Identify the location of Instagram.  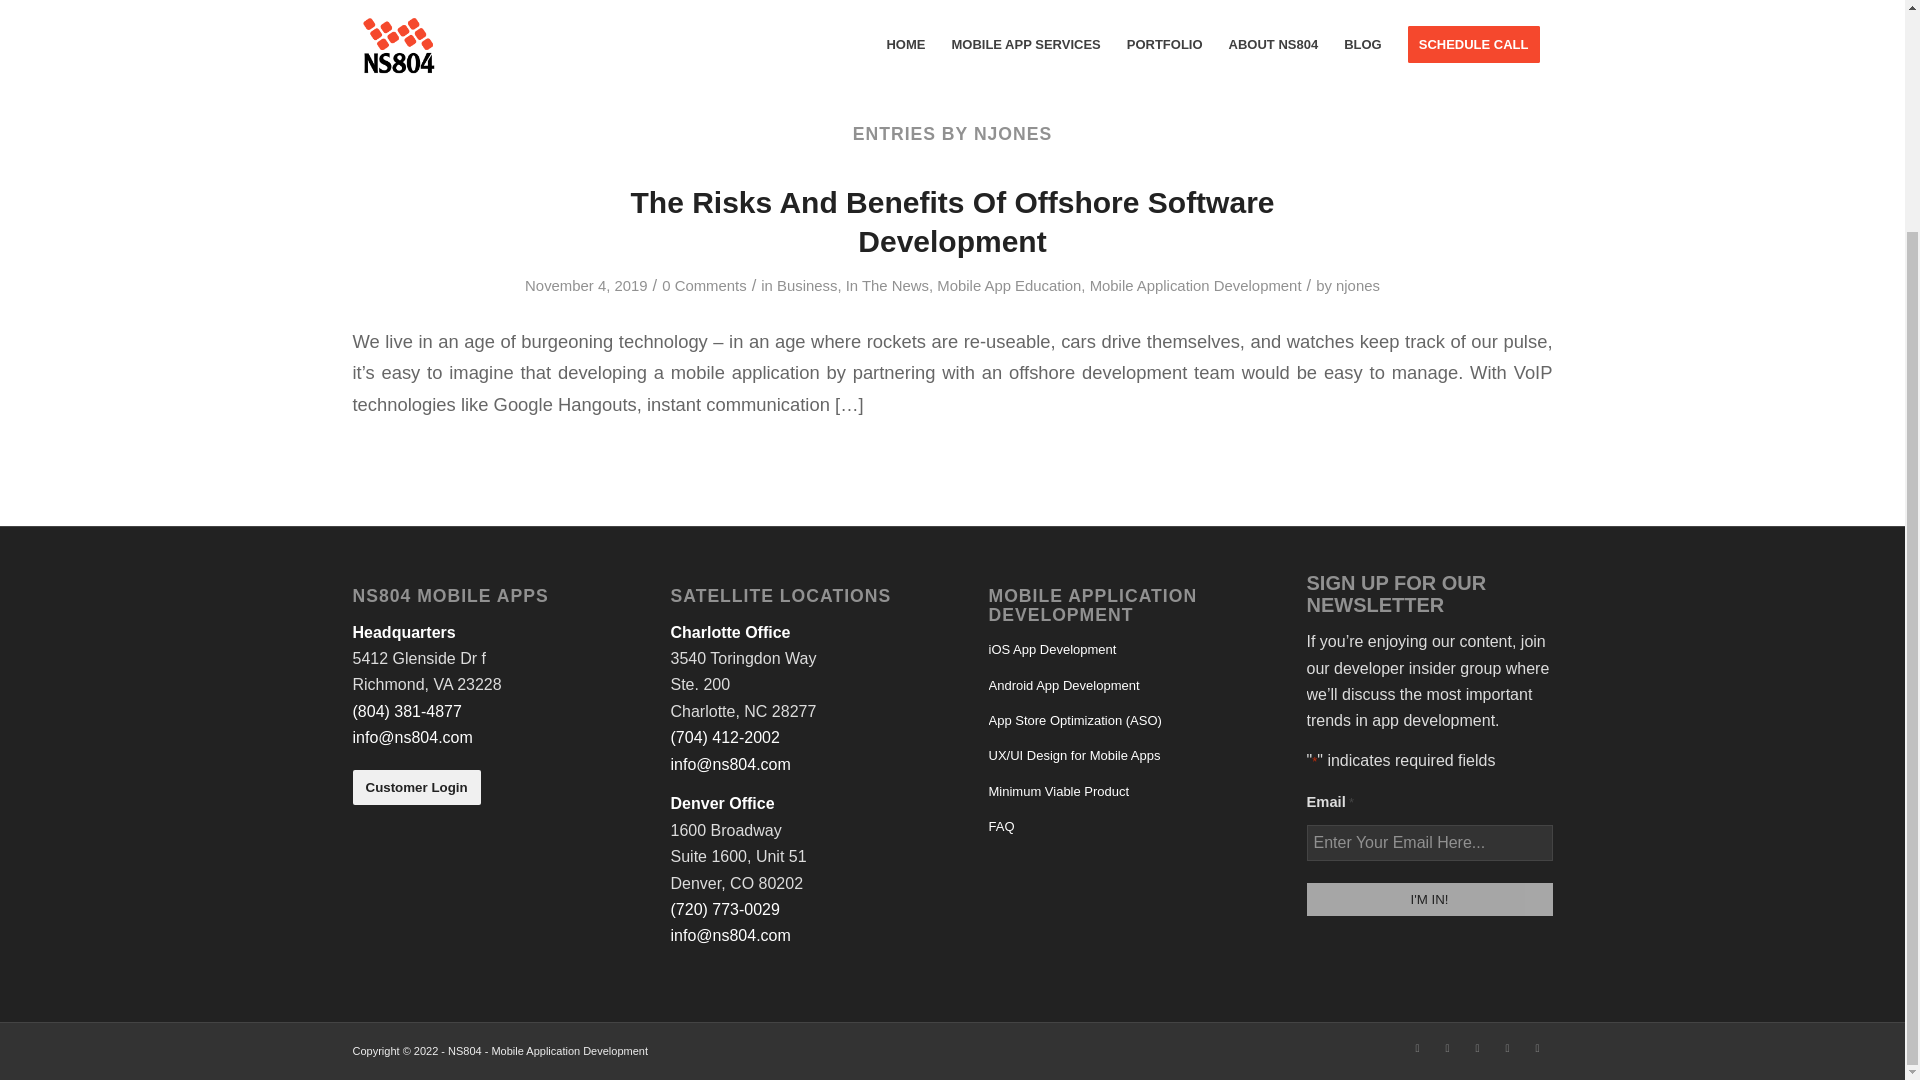
(1476, 1047).